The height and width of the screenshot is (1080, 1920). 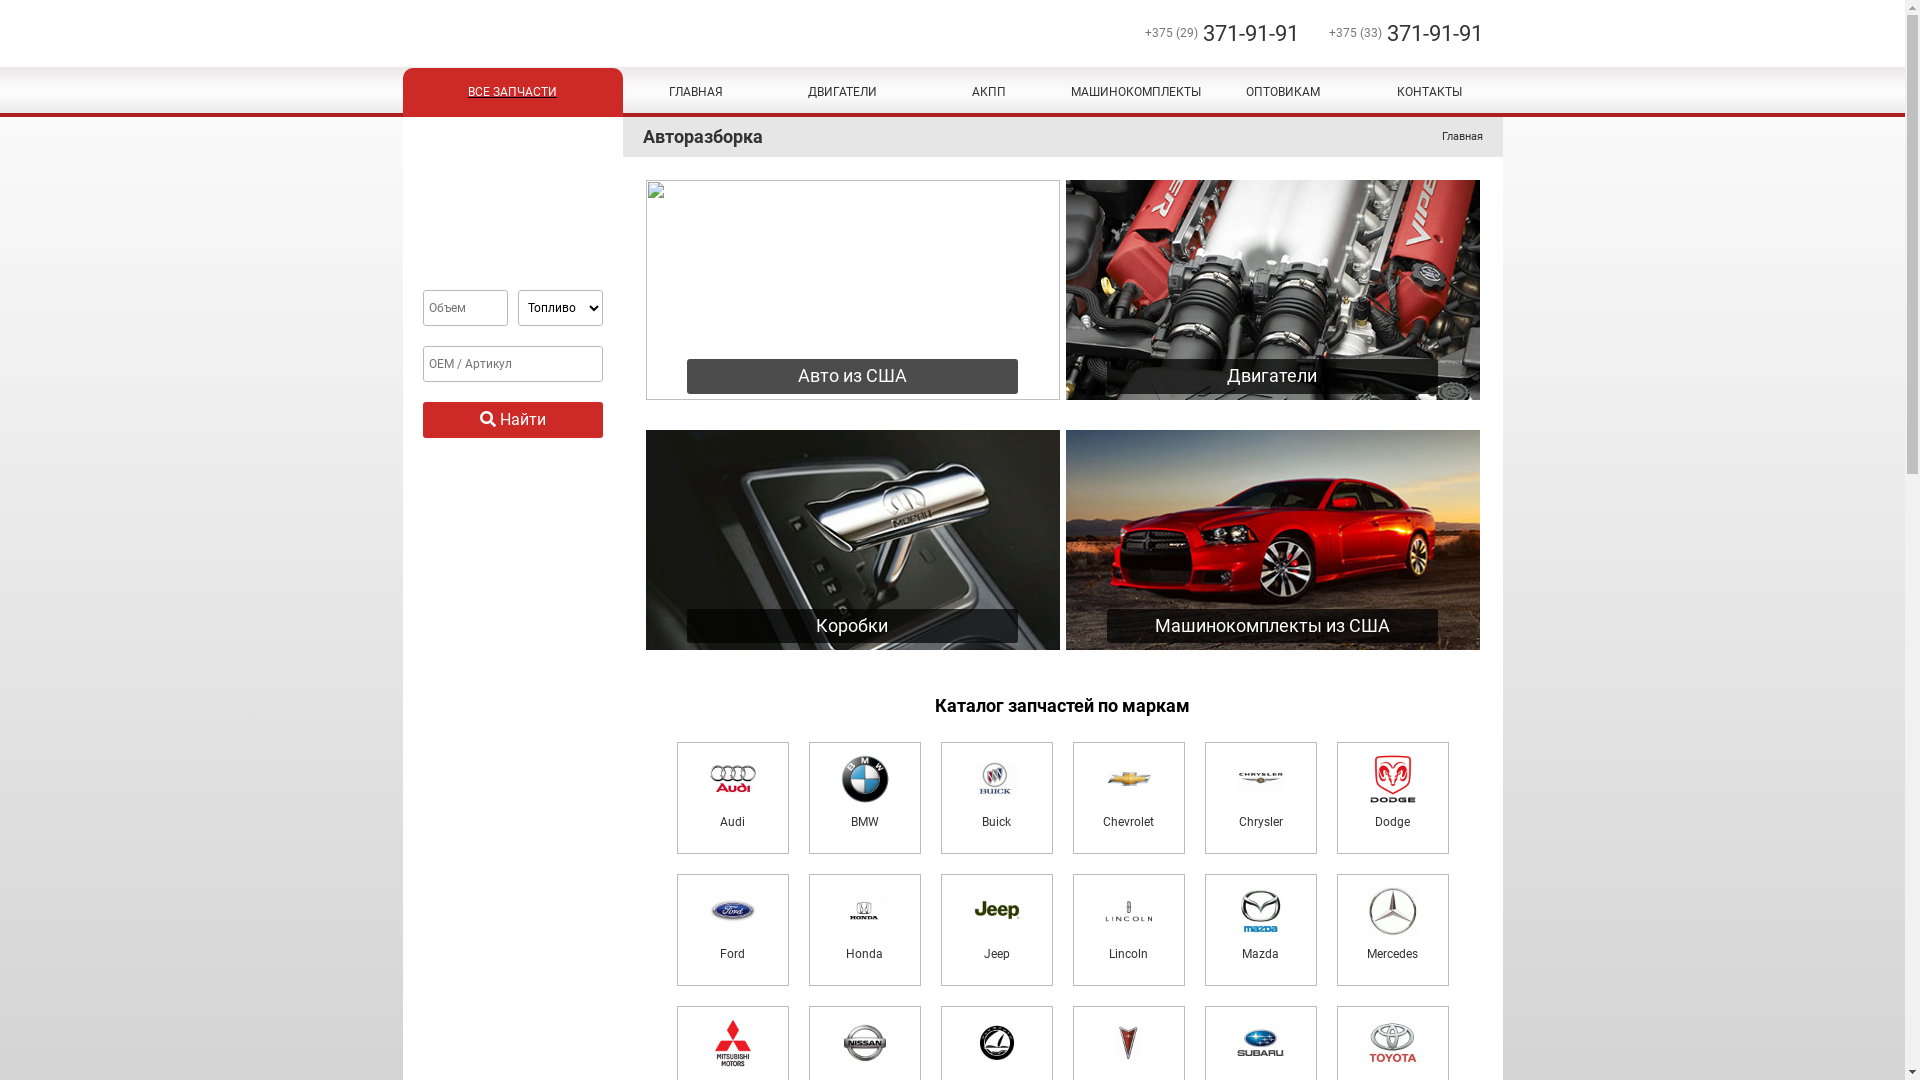 I want to click on Lincoln, so click(x=1128, y=930).